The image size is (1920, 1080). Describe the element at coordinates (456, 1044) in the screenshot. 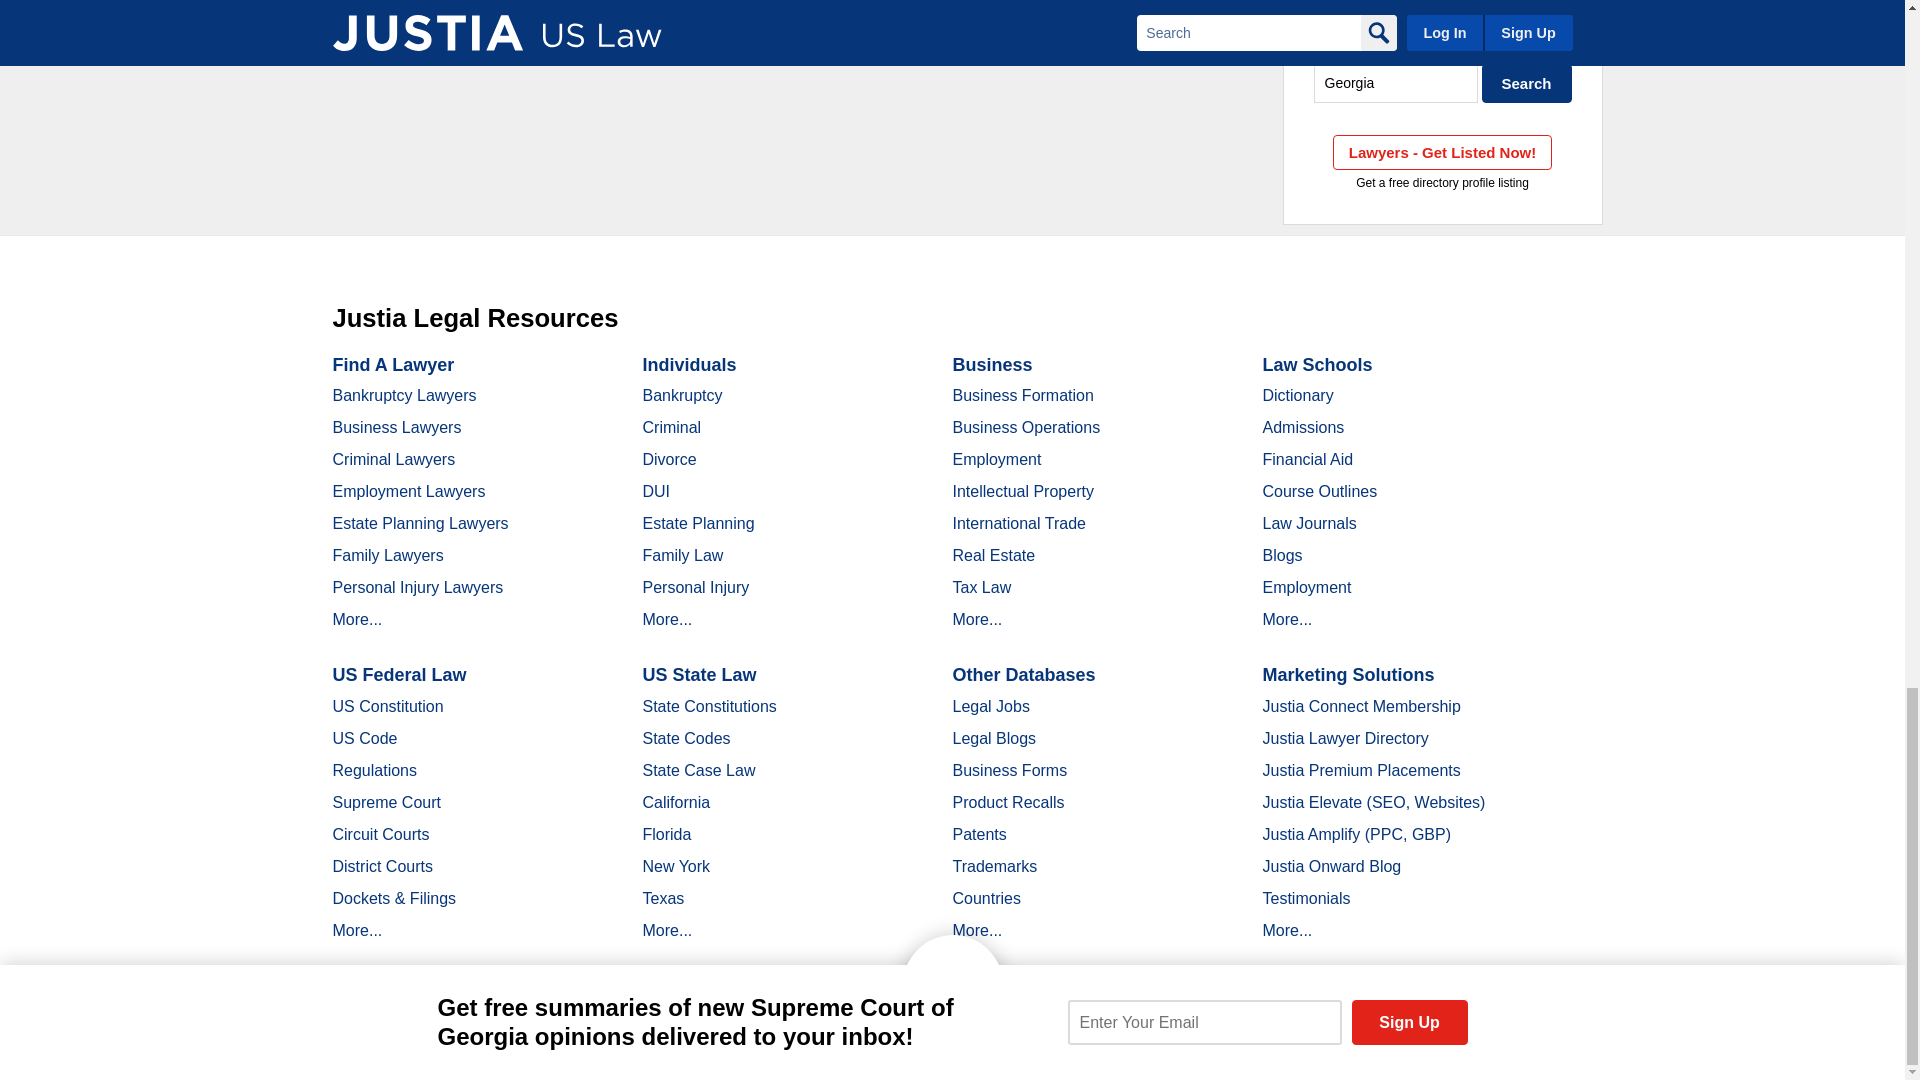

I see `Facebook` at that location.